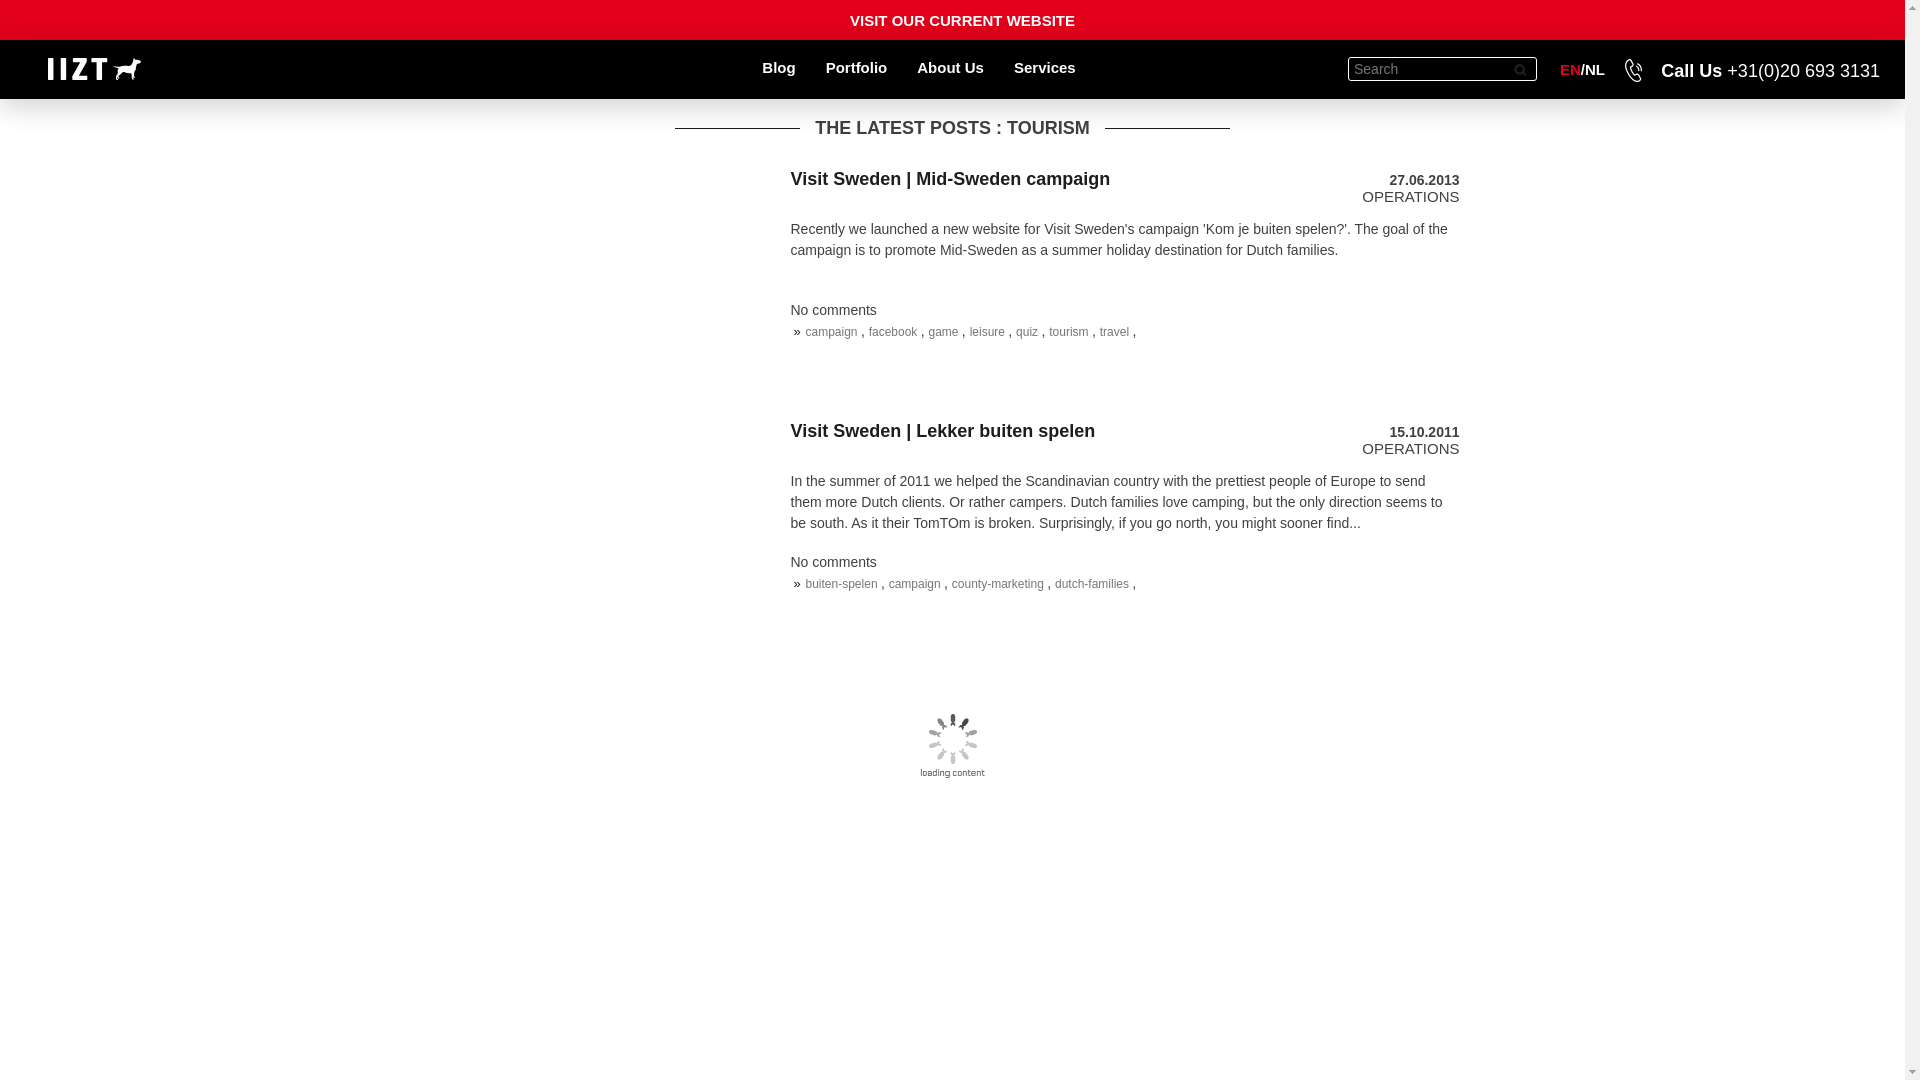  Describe the element at coordinates (1570, 68) in the screenshot. I see `EN` at that location.